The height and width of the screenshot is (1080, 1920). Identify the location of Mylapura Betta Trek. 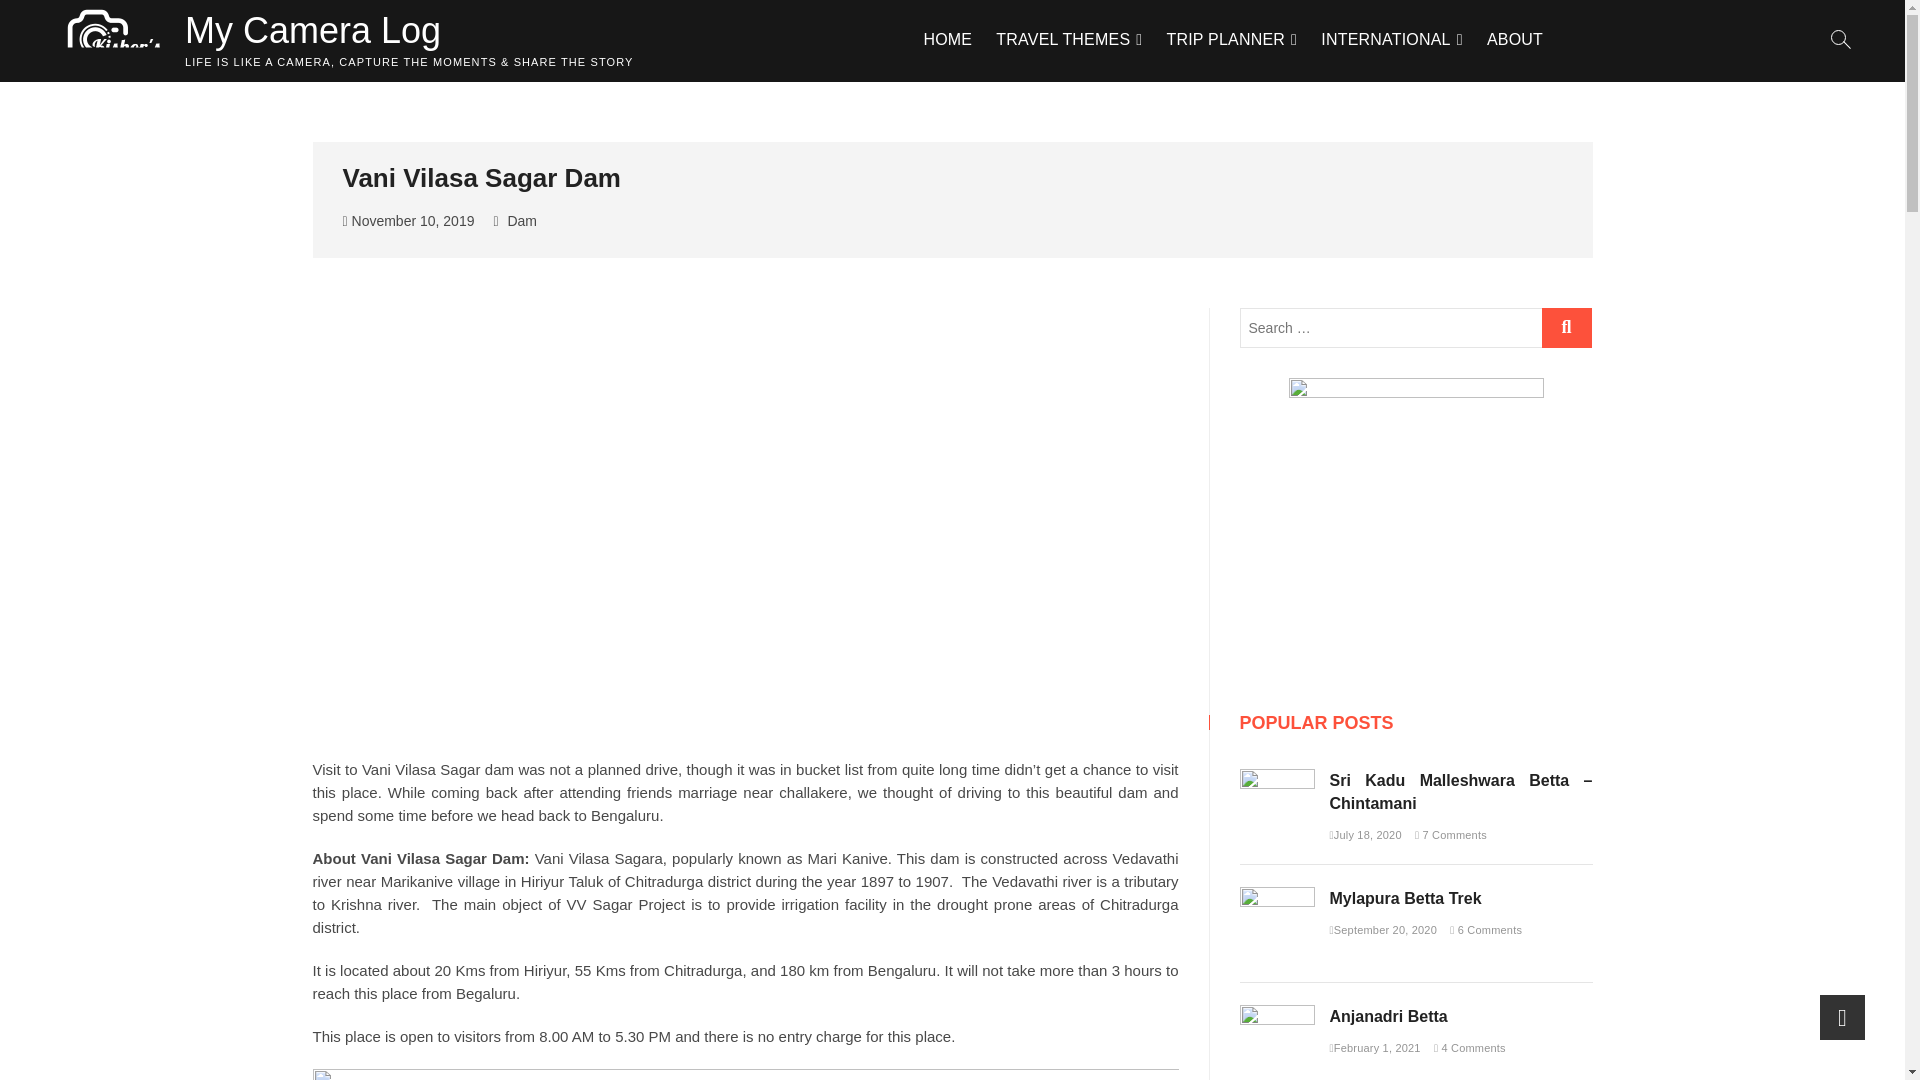
(1278, 897).